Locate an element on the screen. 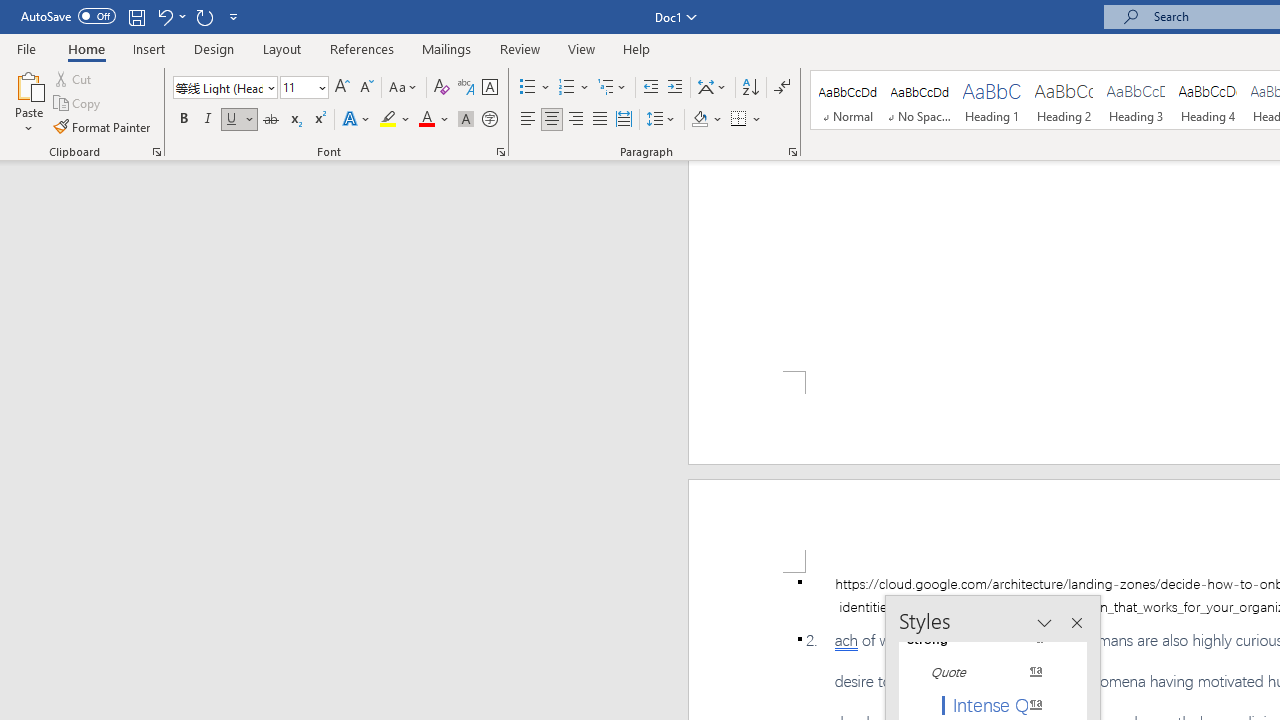  Center is located at coordinates (552, 120).